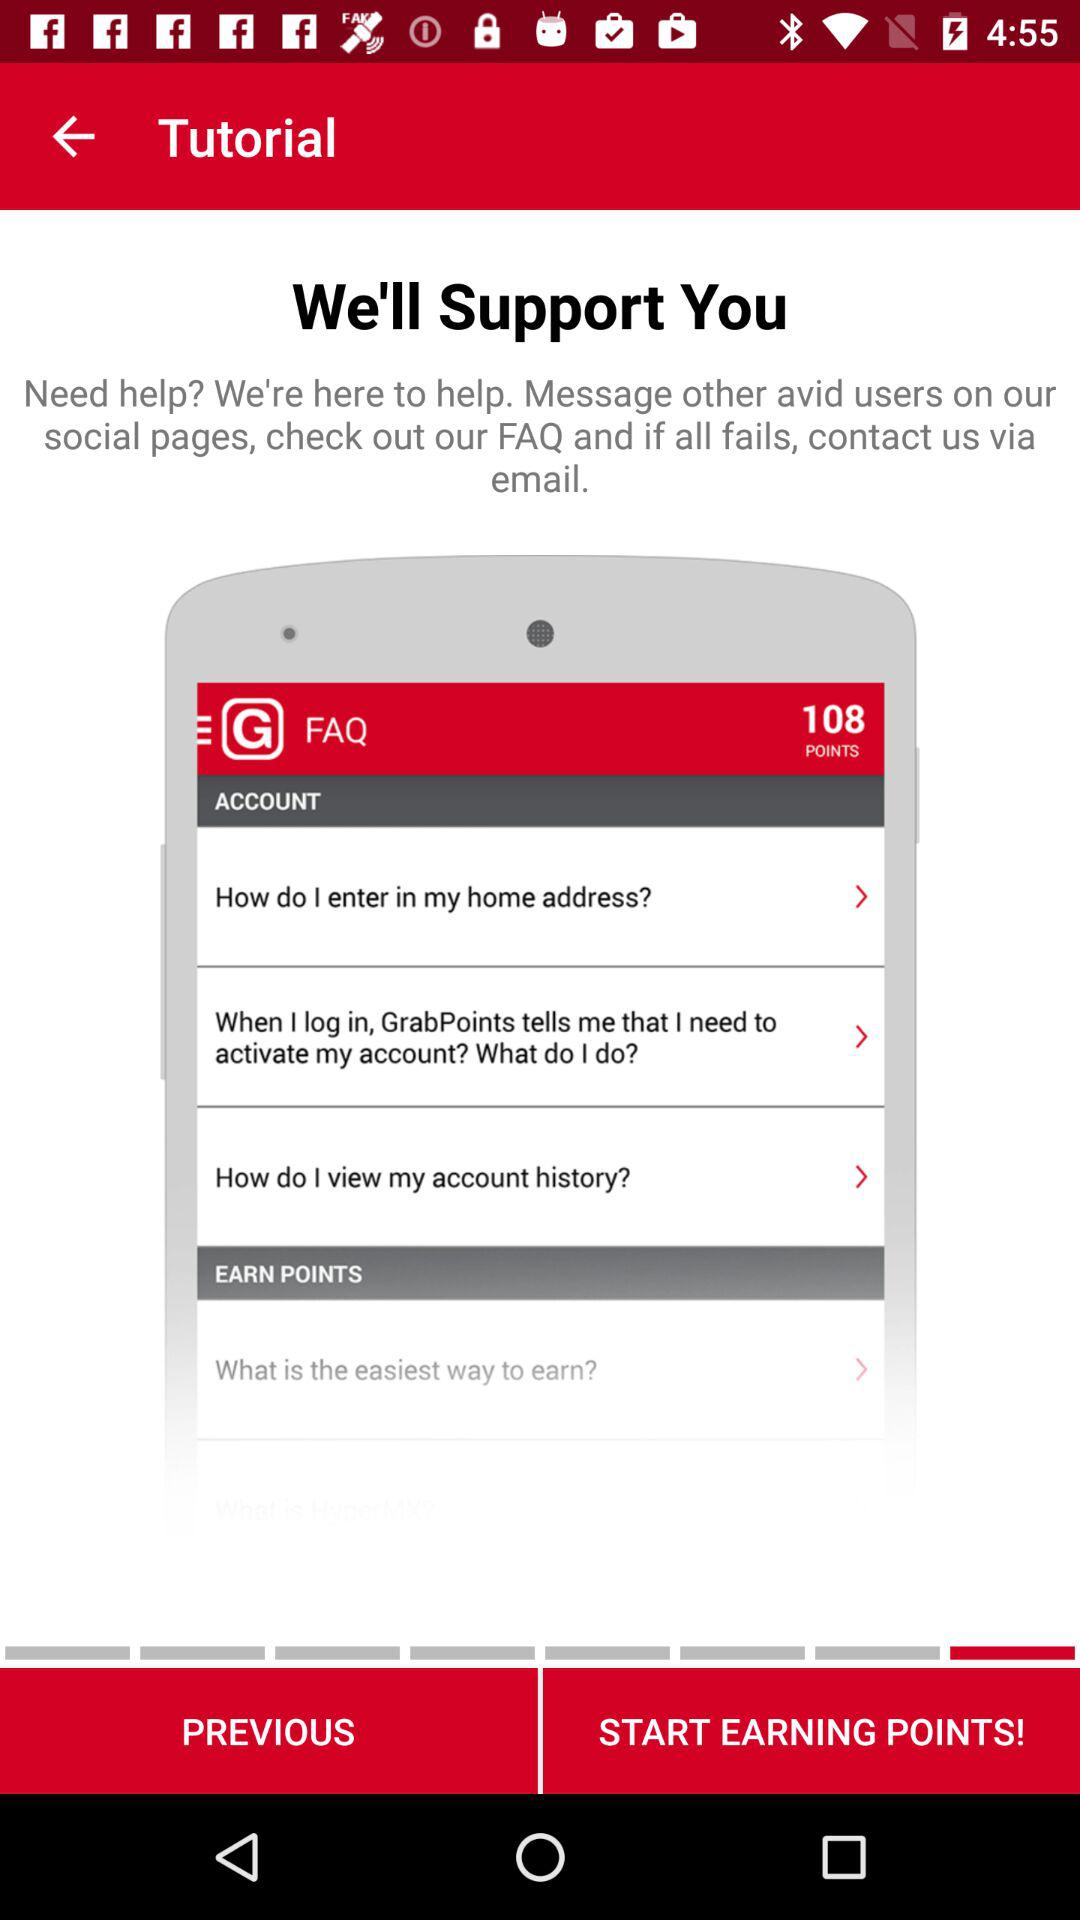 Image resolution: width=1080 pixels, height=1920 pixels. I want to click on select the item next to the previous item, so click(811, 1730).